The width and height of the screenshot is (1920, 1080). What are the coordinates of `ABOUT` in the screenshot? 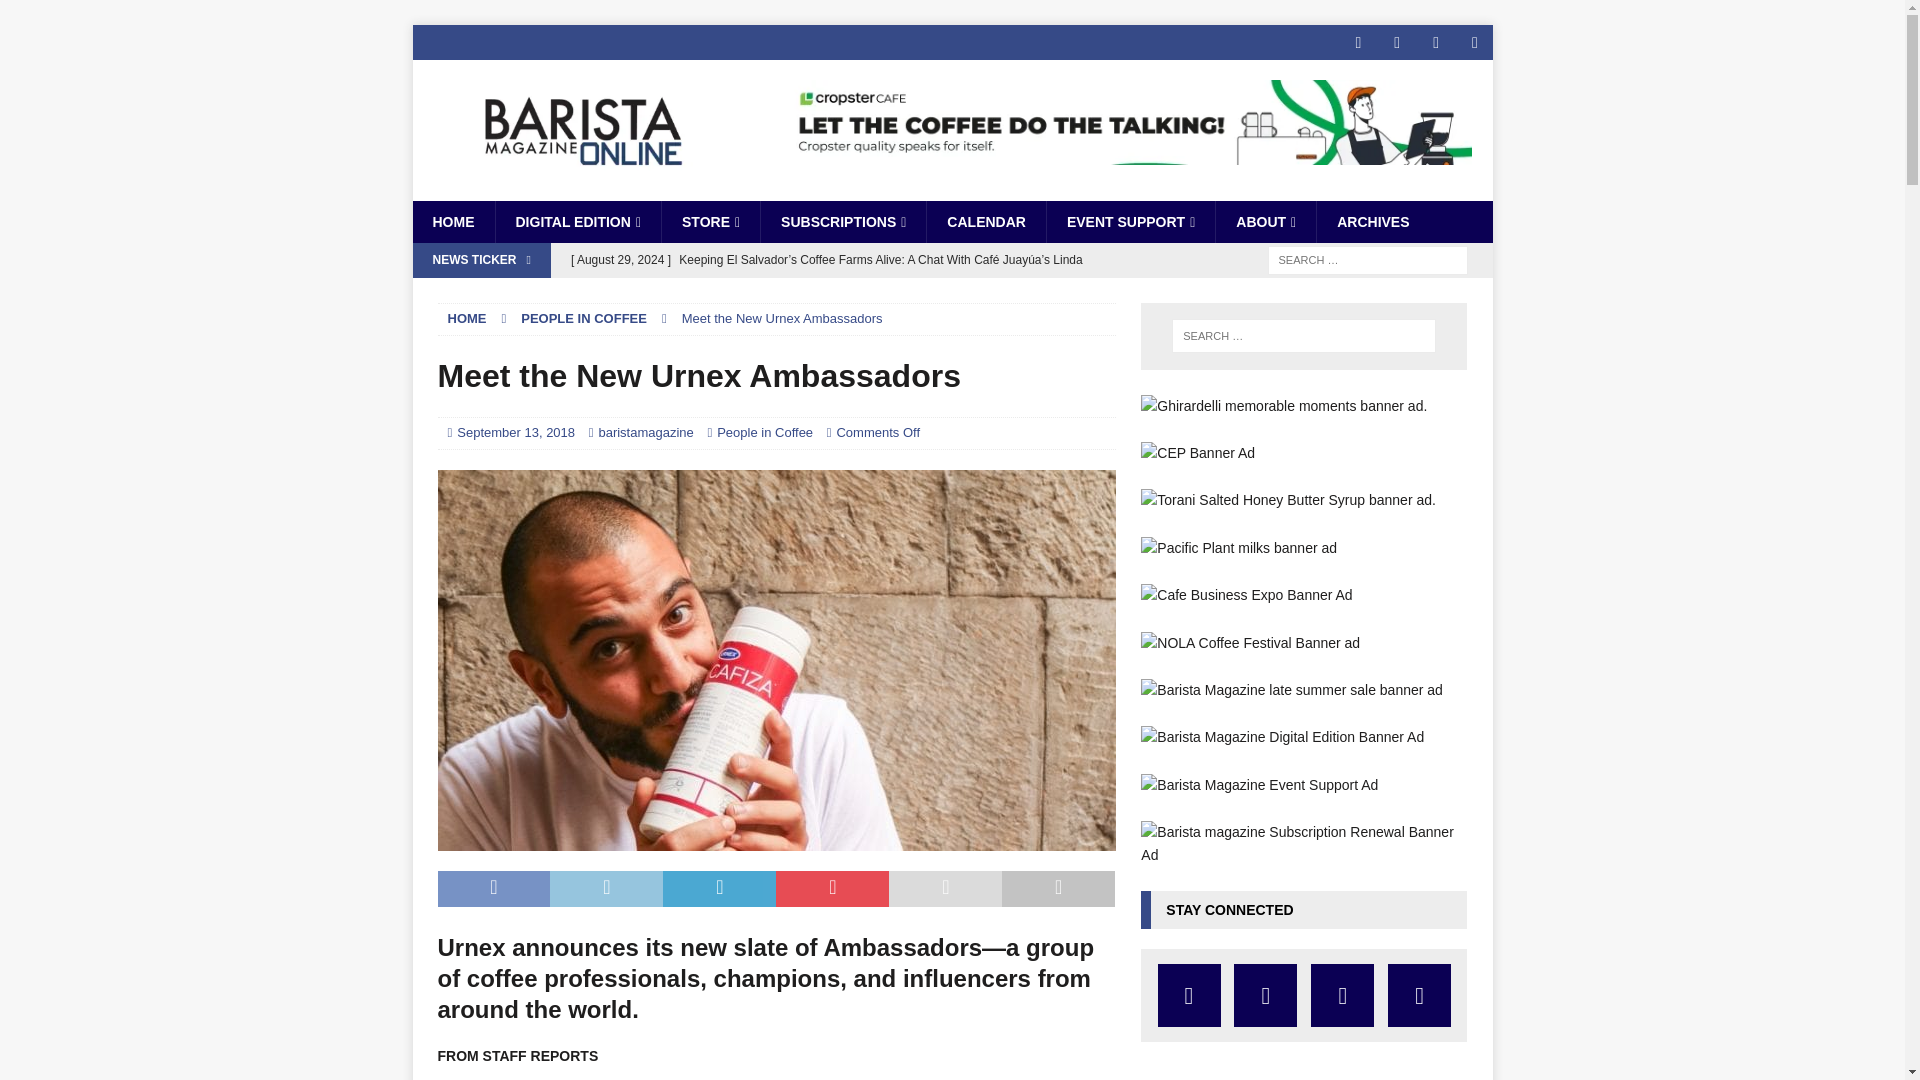 It's located at (1265, 222).